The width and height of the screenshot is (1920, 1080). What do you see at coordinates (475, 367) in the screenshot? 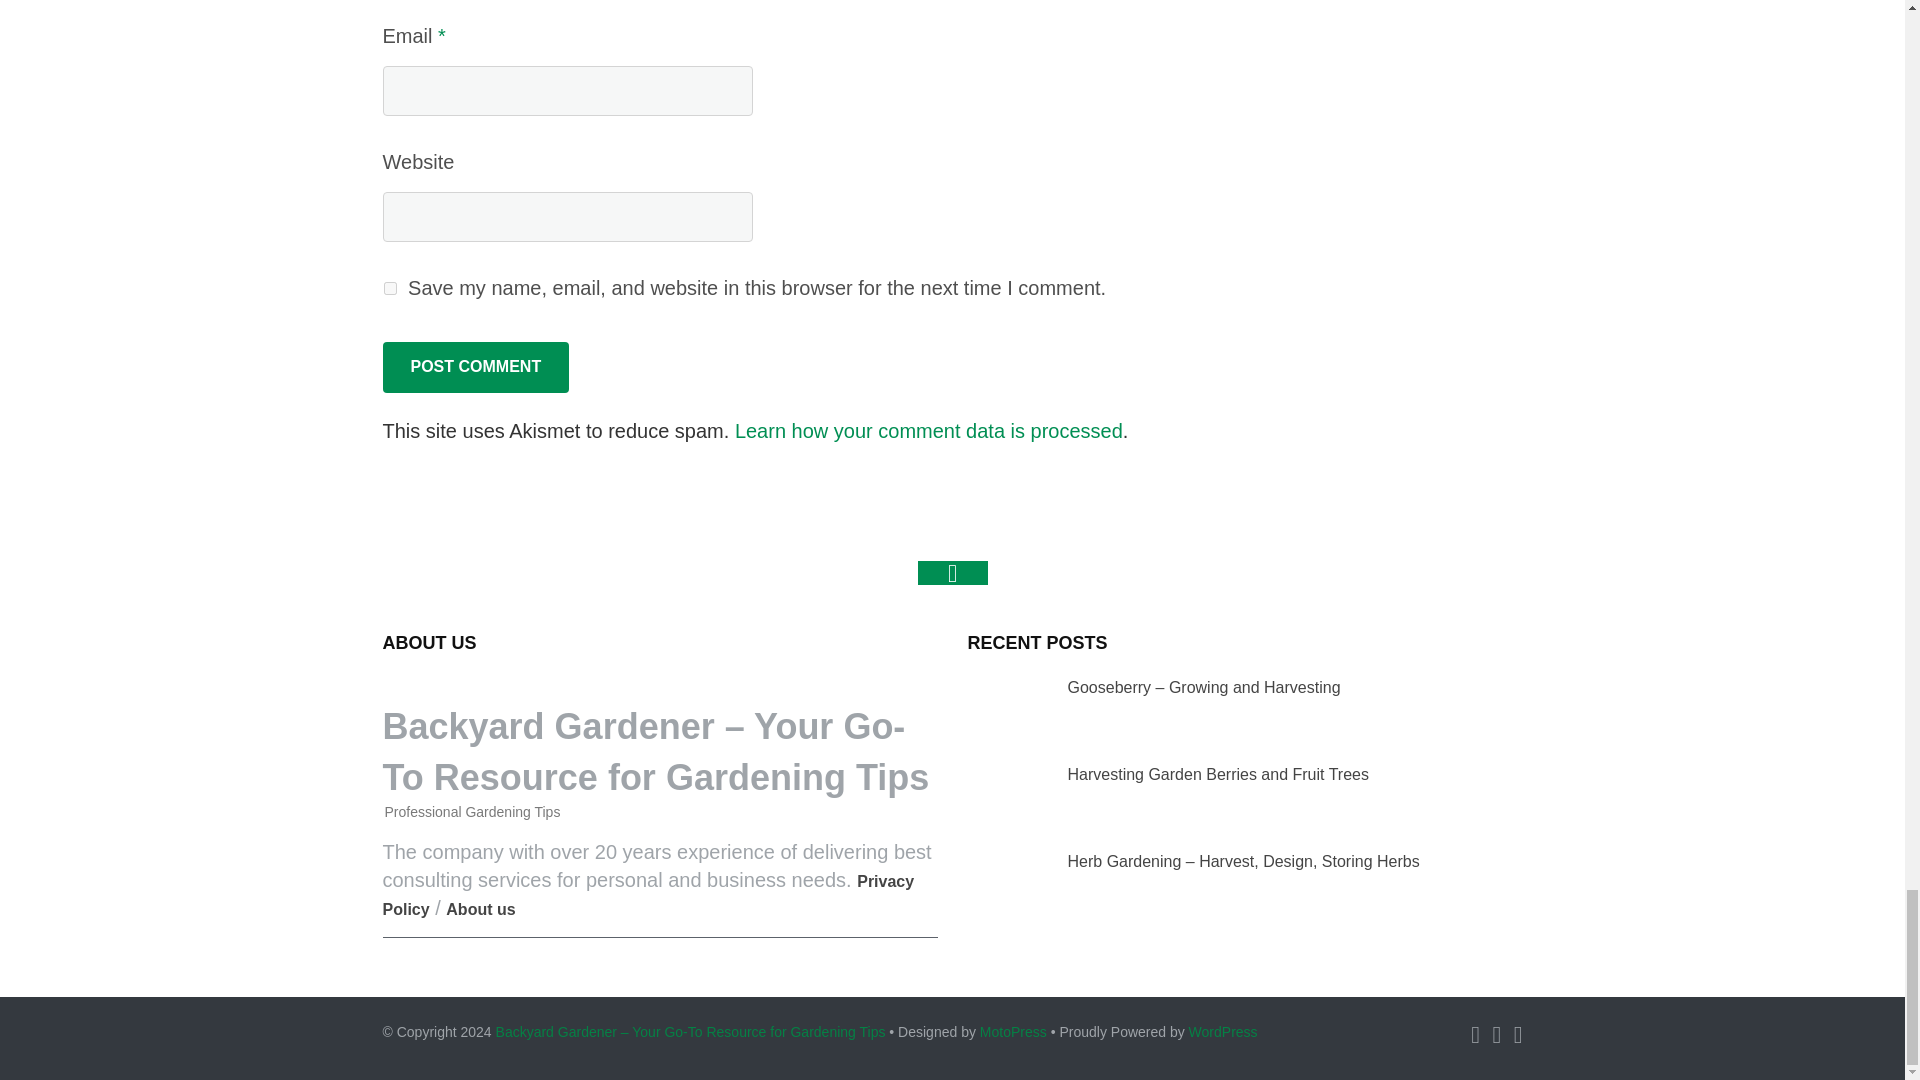
I see `Post Comment` at bounding box center [475, 367].